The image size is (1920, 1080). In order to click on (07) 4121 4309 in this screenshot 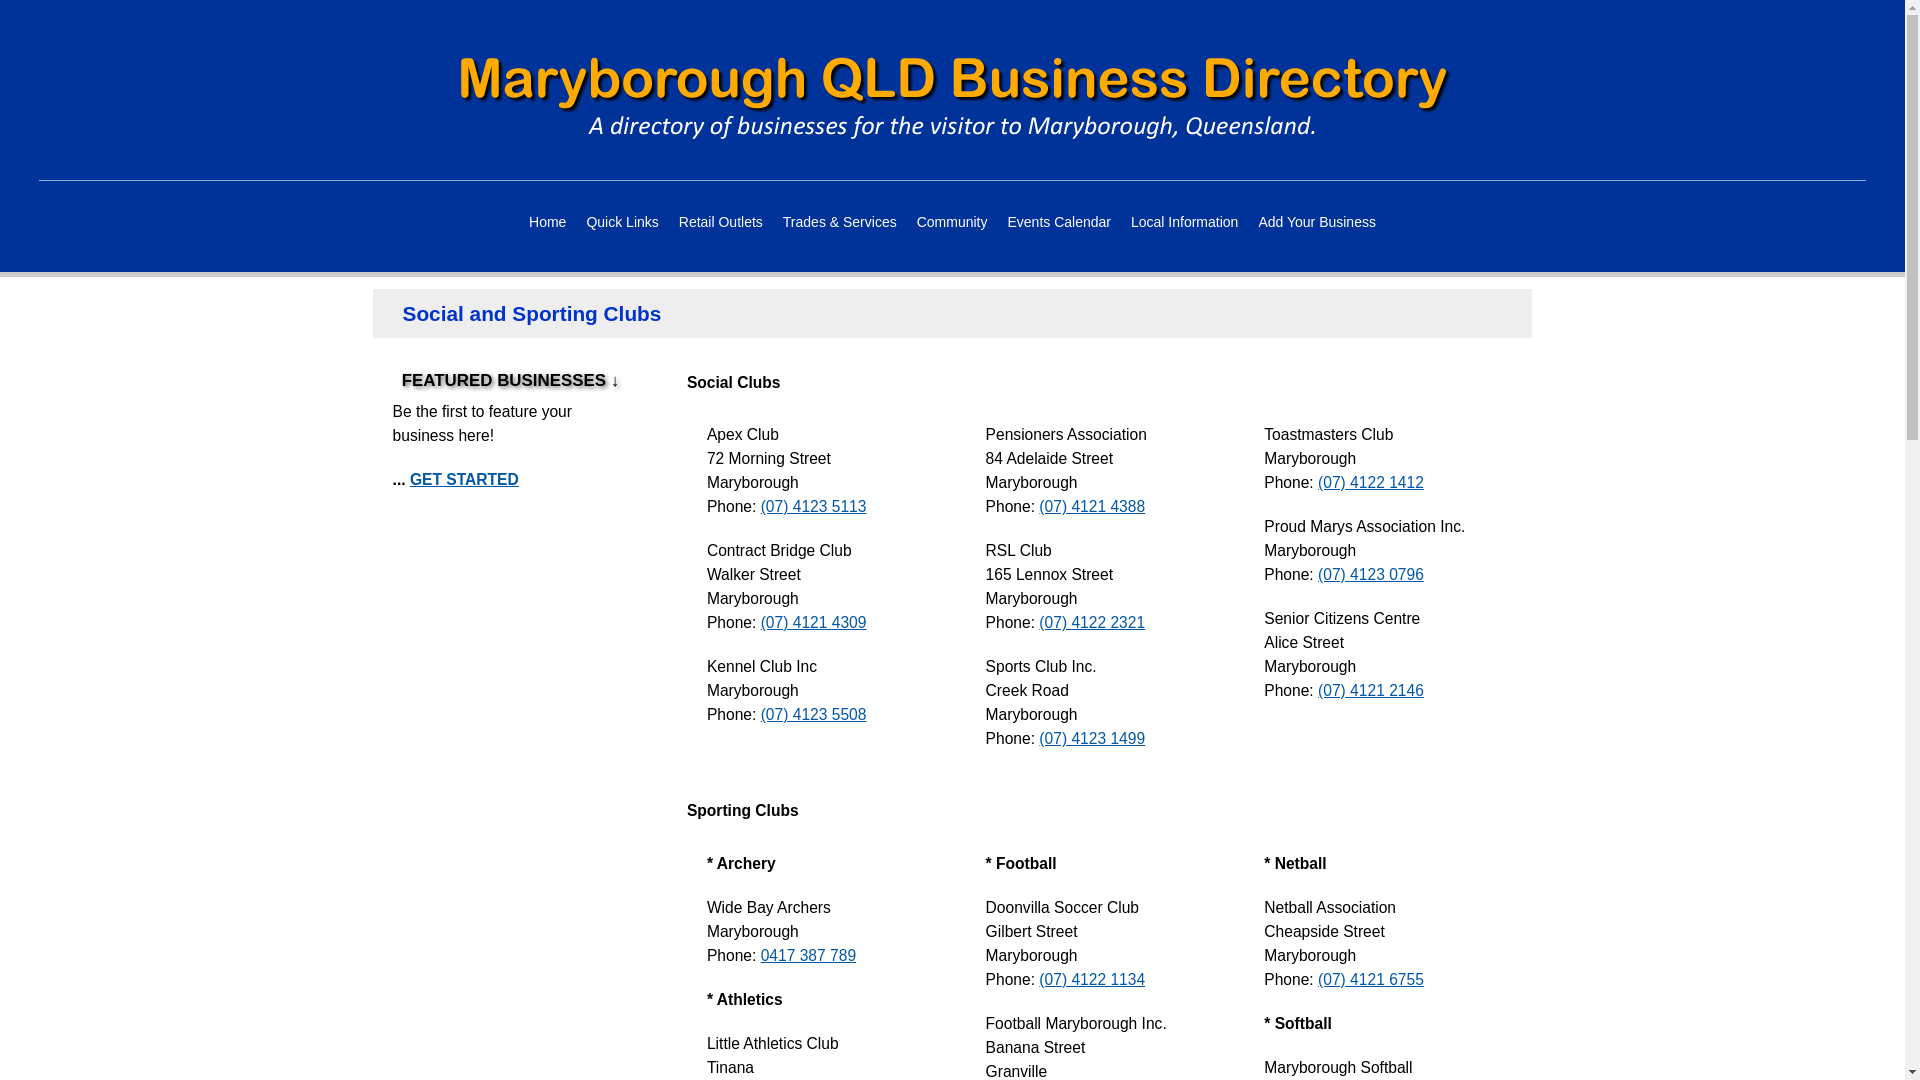, I will do `click(814, 622)`.